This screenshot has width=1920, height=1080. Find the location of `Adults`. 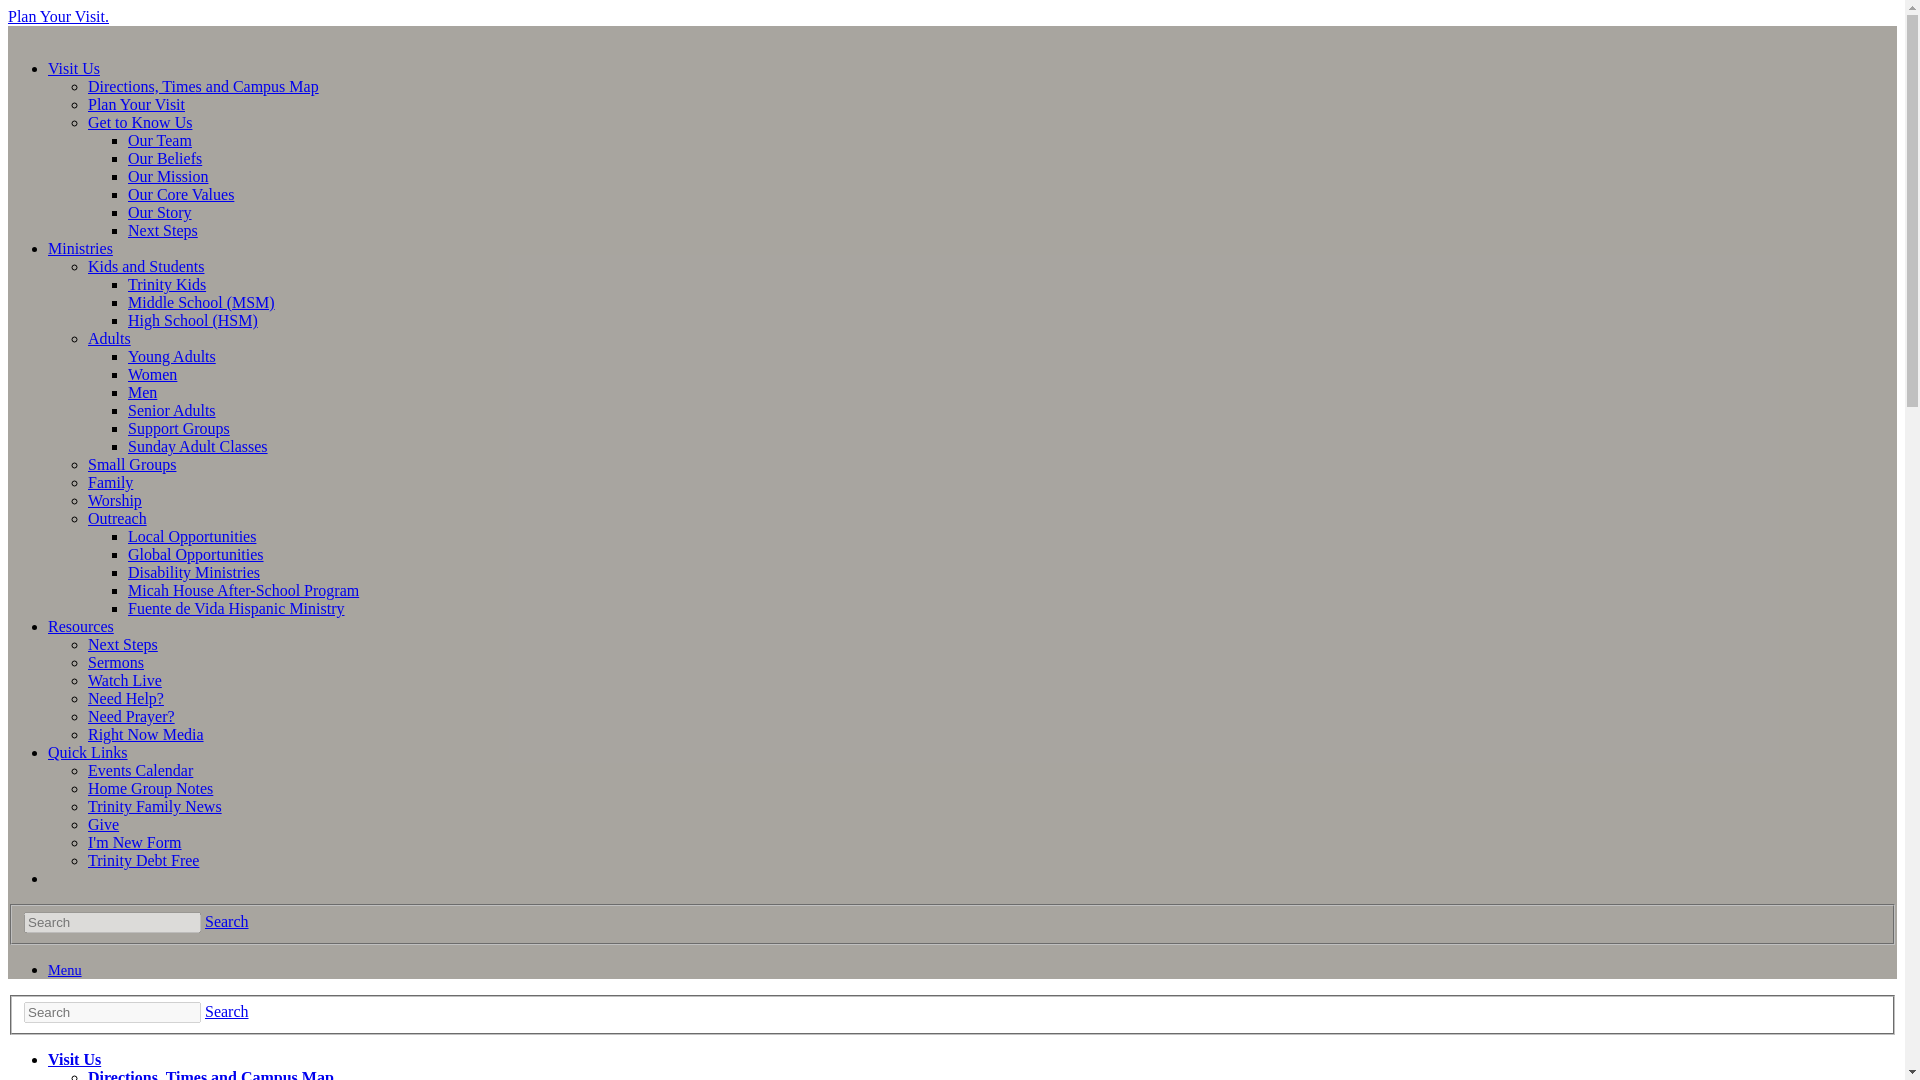

Adults is located at coordinates (109, 338).